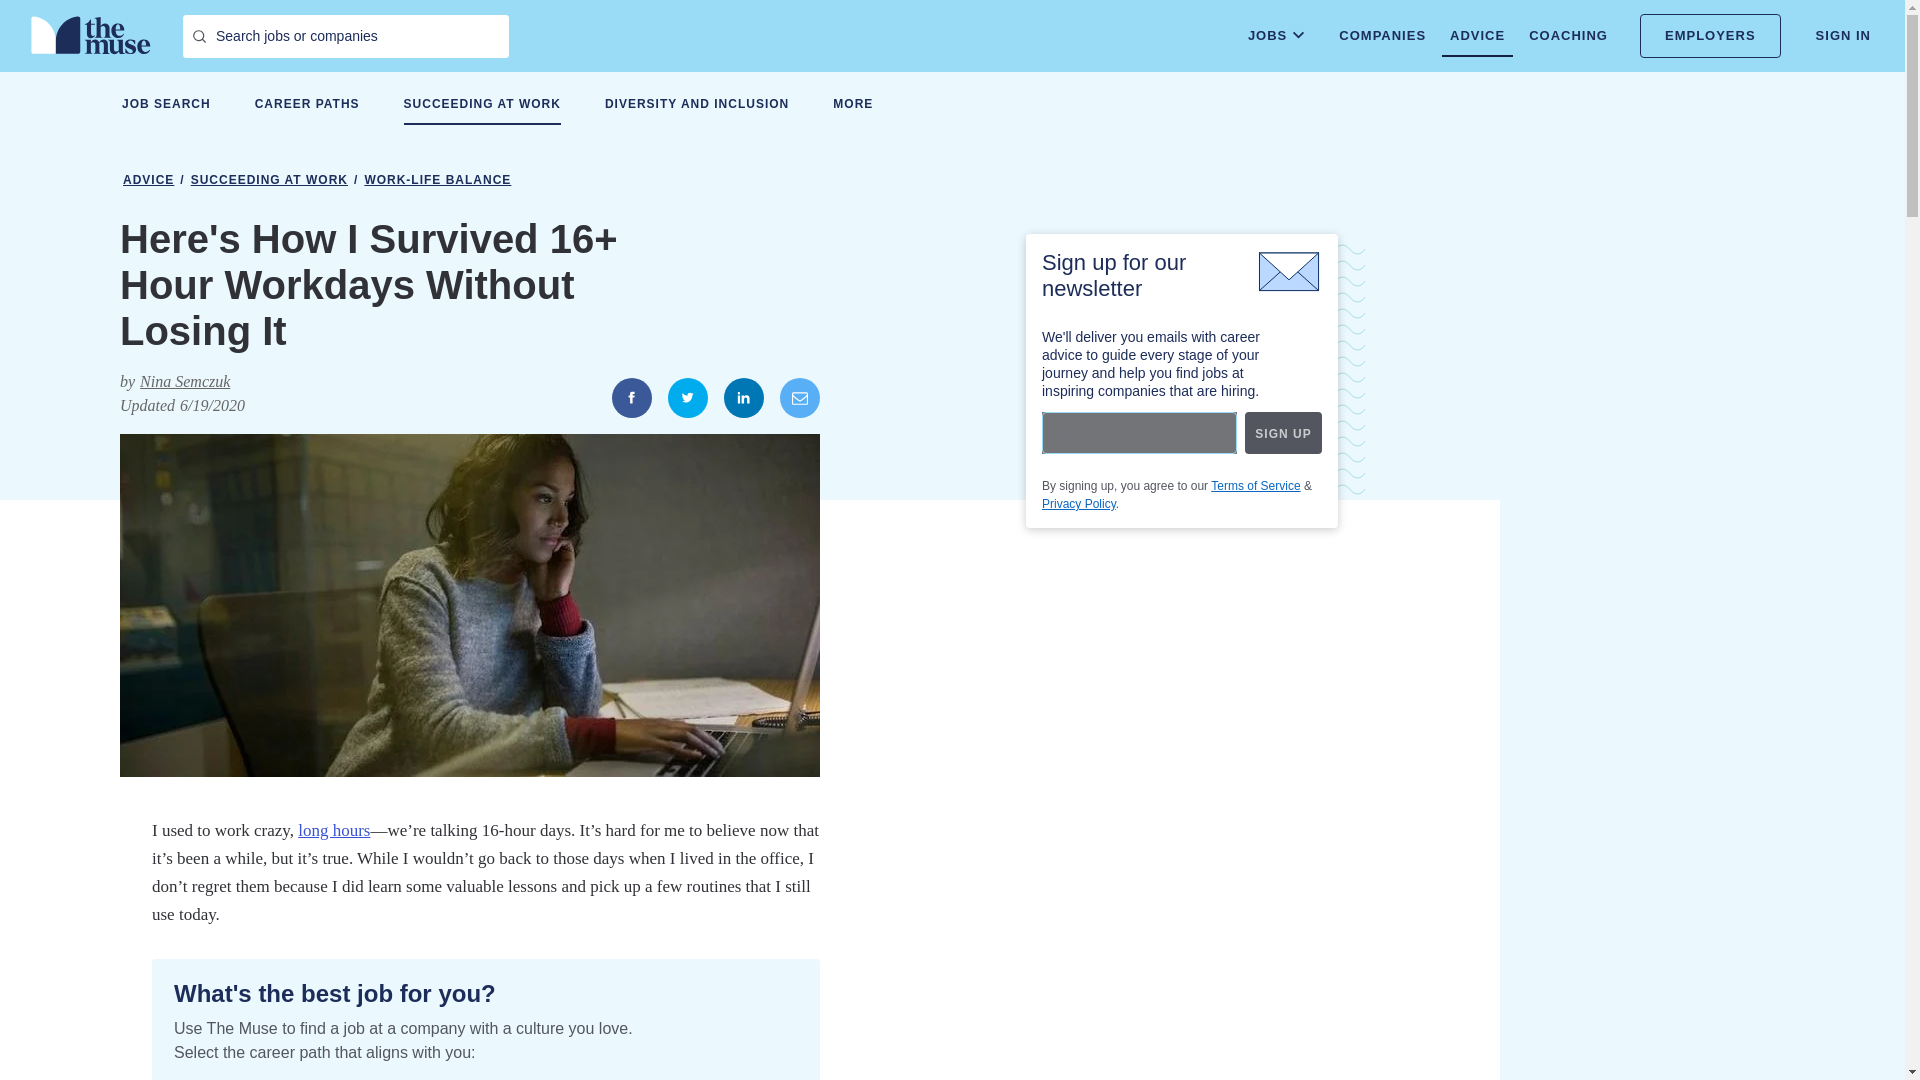  Describe the element at coordinates (1844, 36) in the screenshot. I see `SIGN IN` at that location.